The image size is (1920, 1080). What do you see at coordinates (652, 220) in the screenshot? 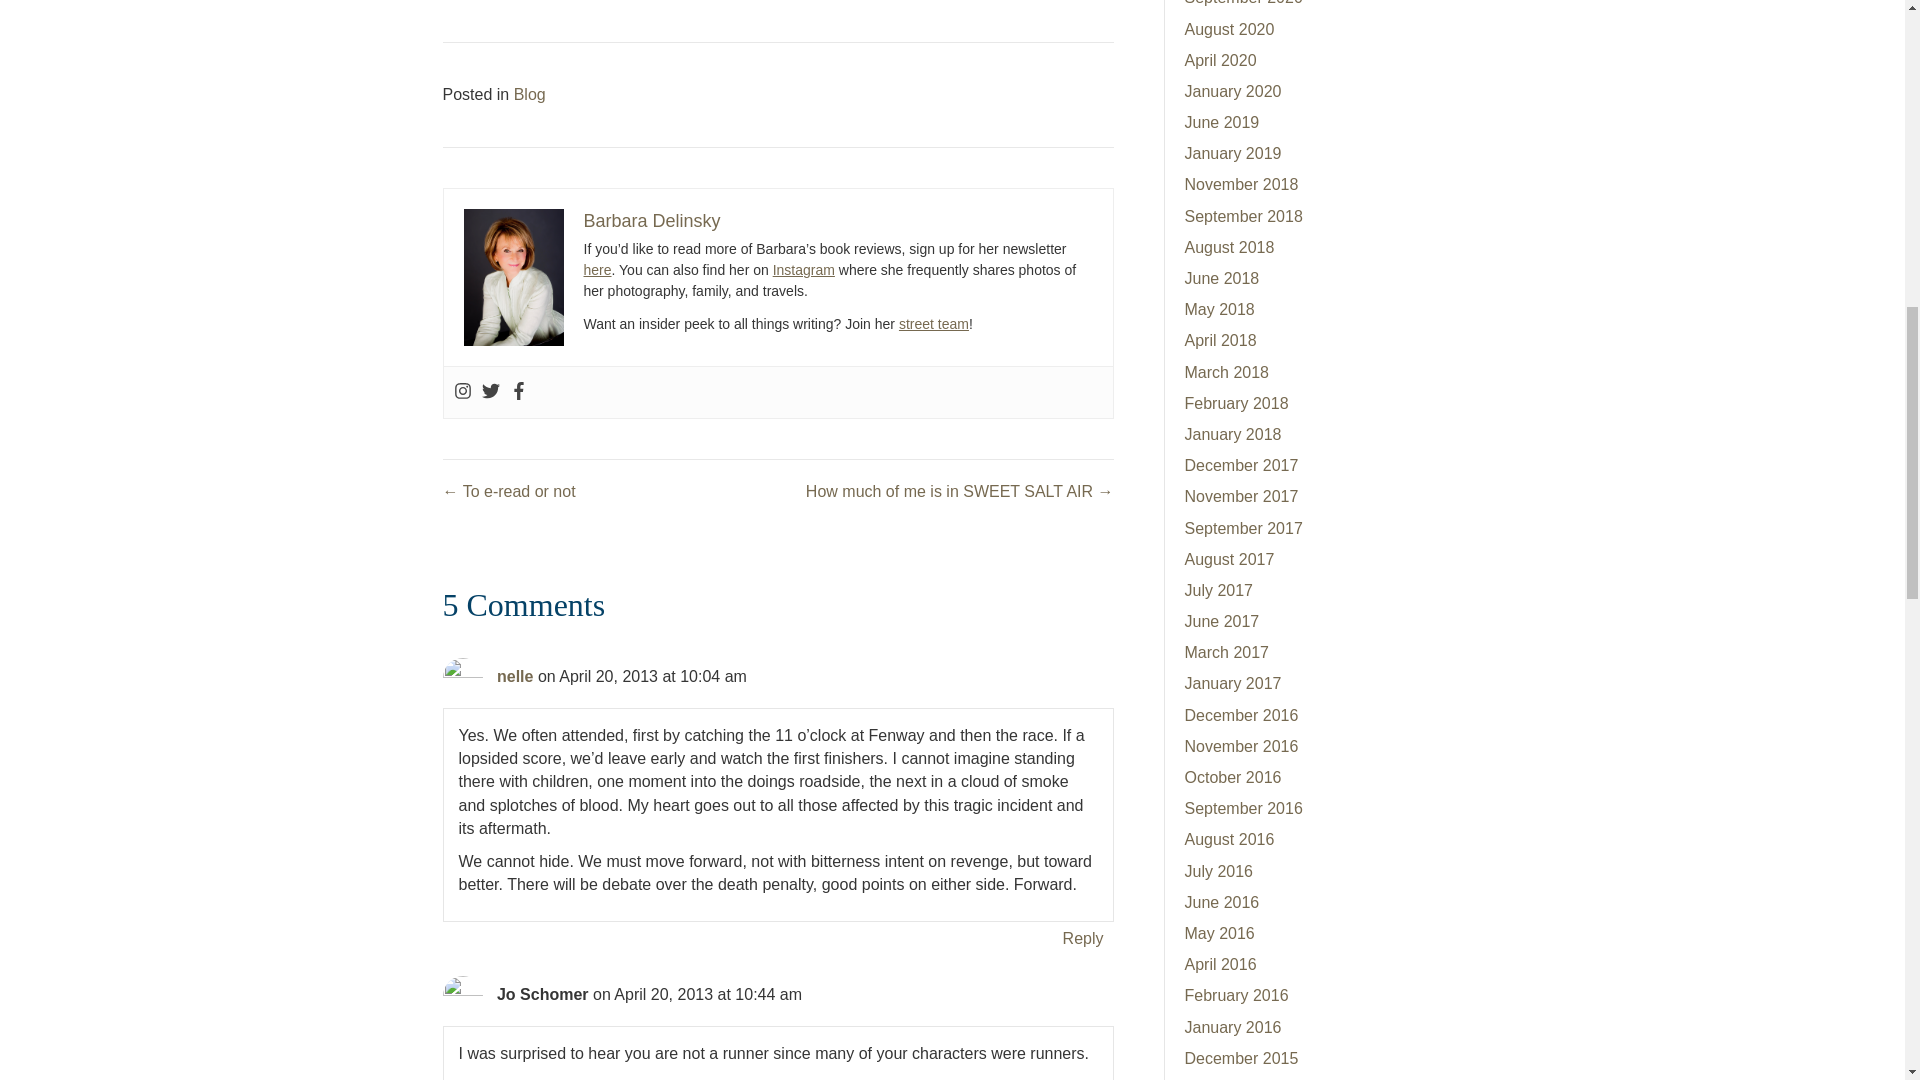
I see `Barbara Delinsky` at bounding box center [652, 220].